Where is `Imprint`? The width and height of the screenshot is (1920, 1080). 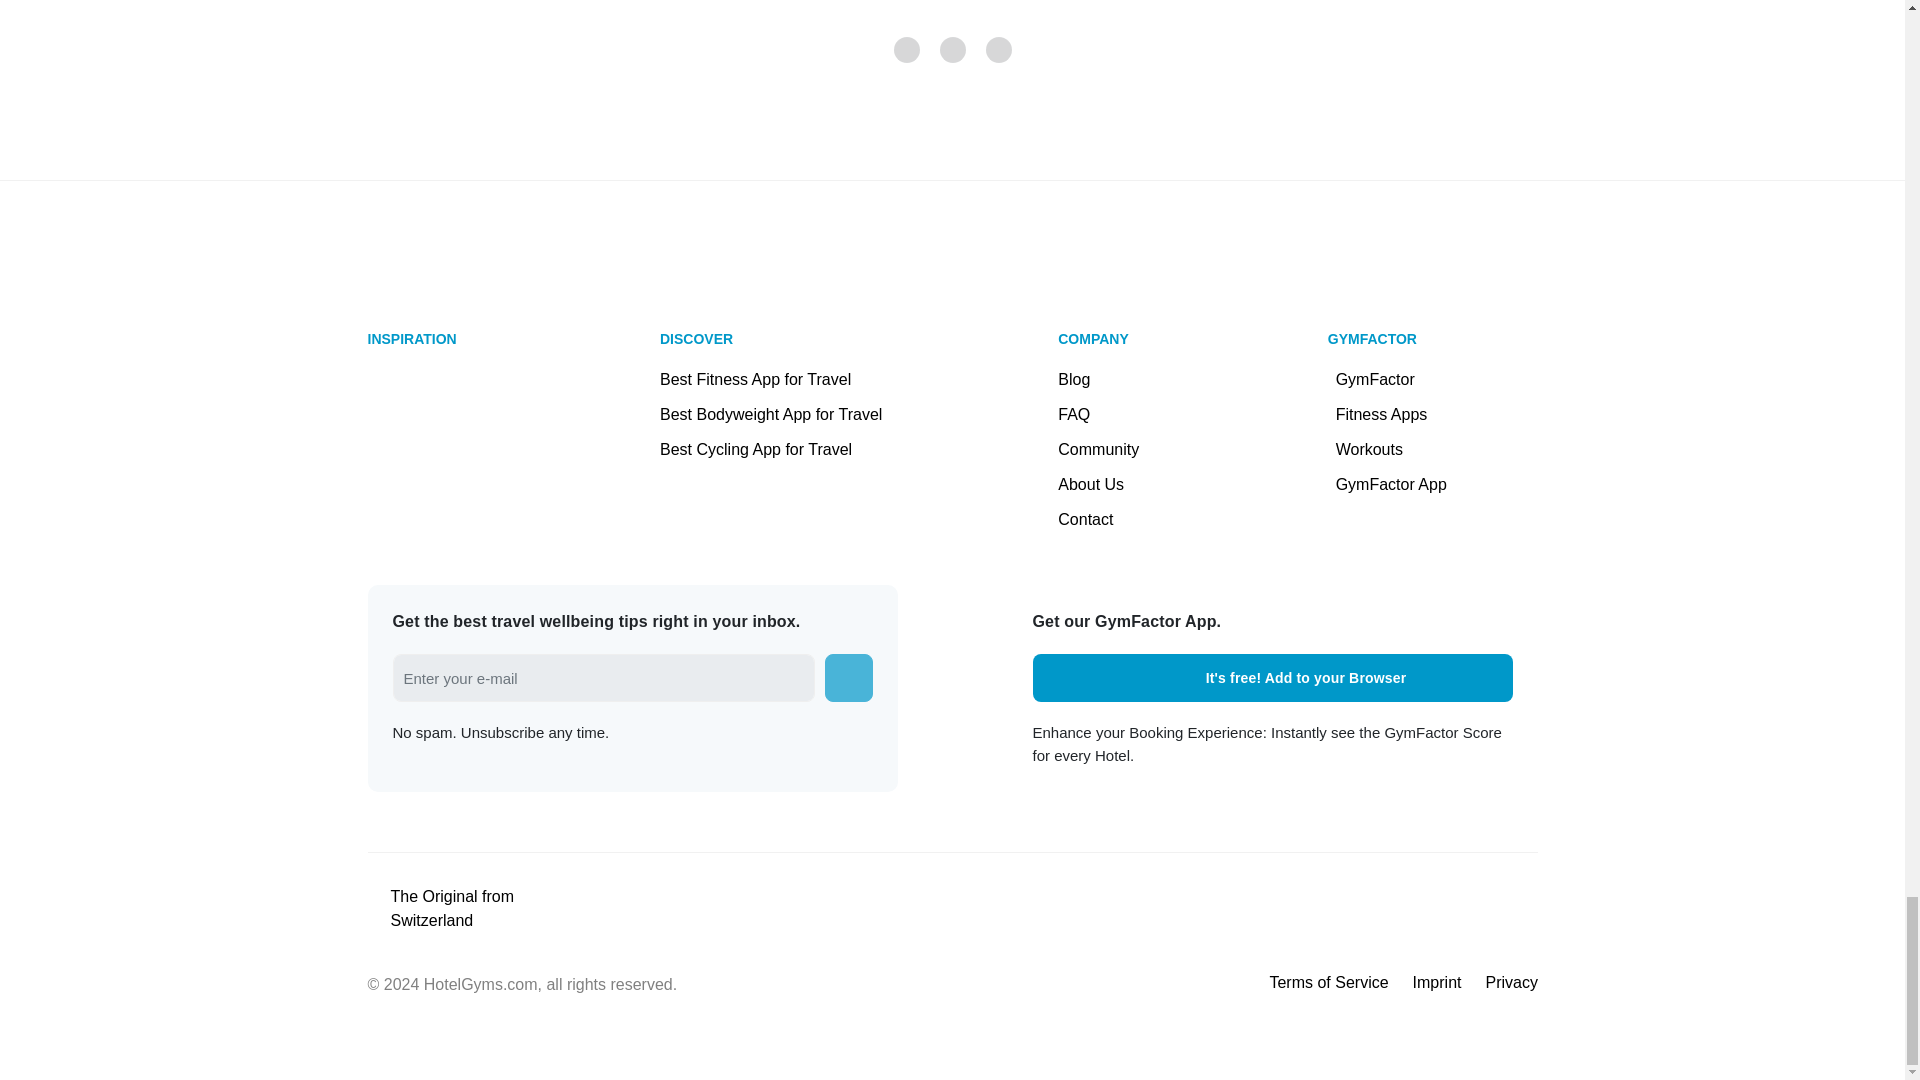 Imprint is located at coordinates (1437, 982).